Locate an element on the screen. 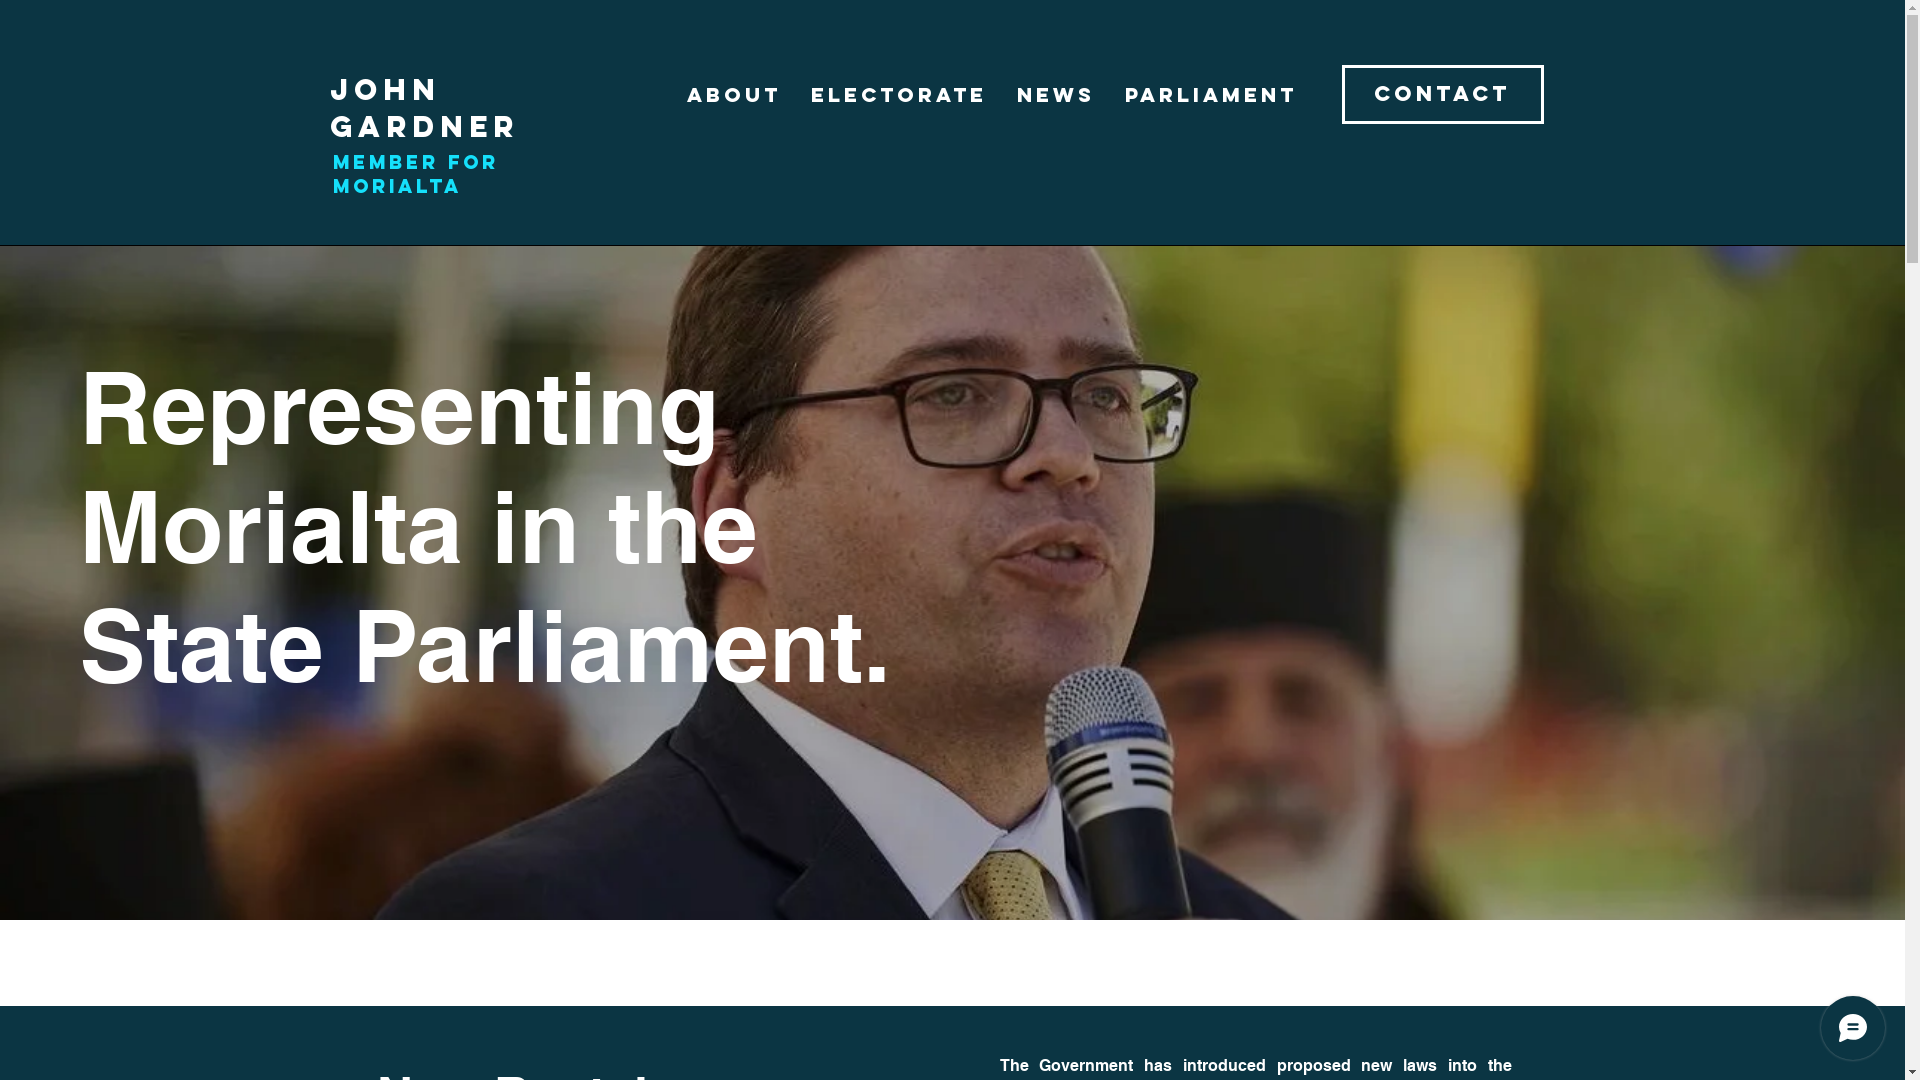  ABOUT is located at coordinates (734, 94).